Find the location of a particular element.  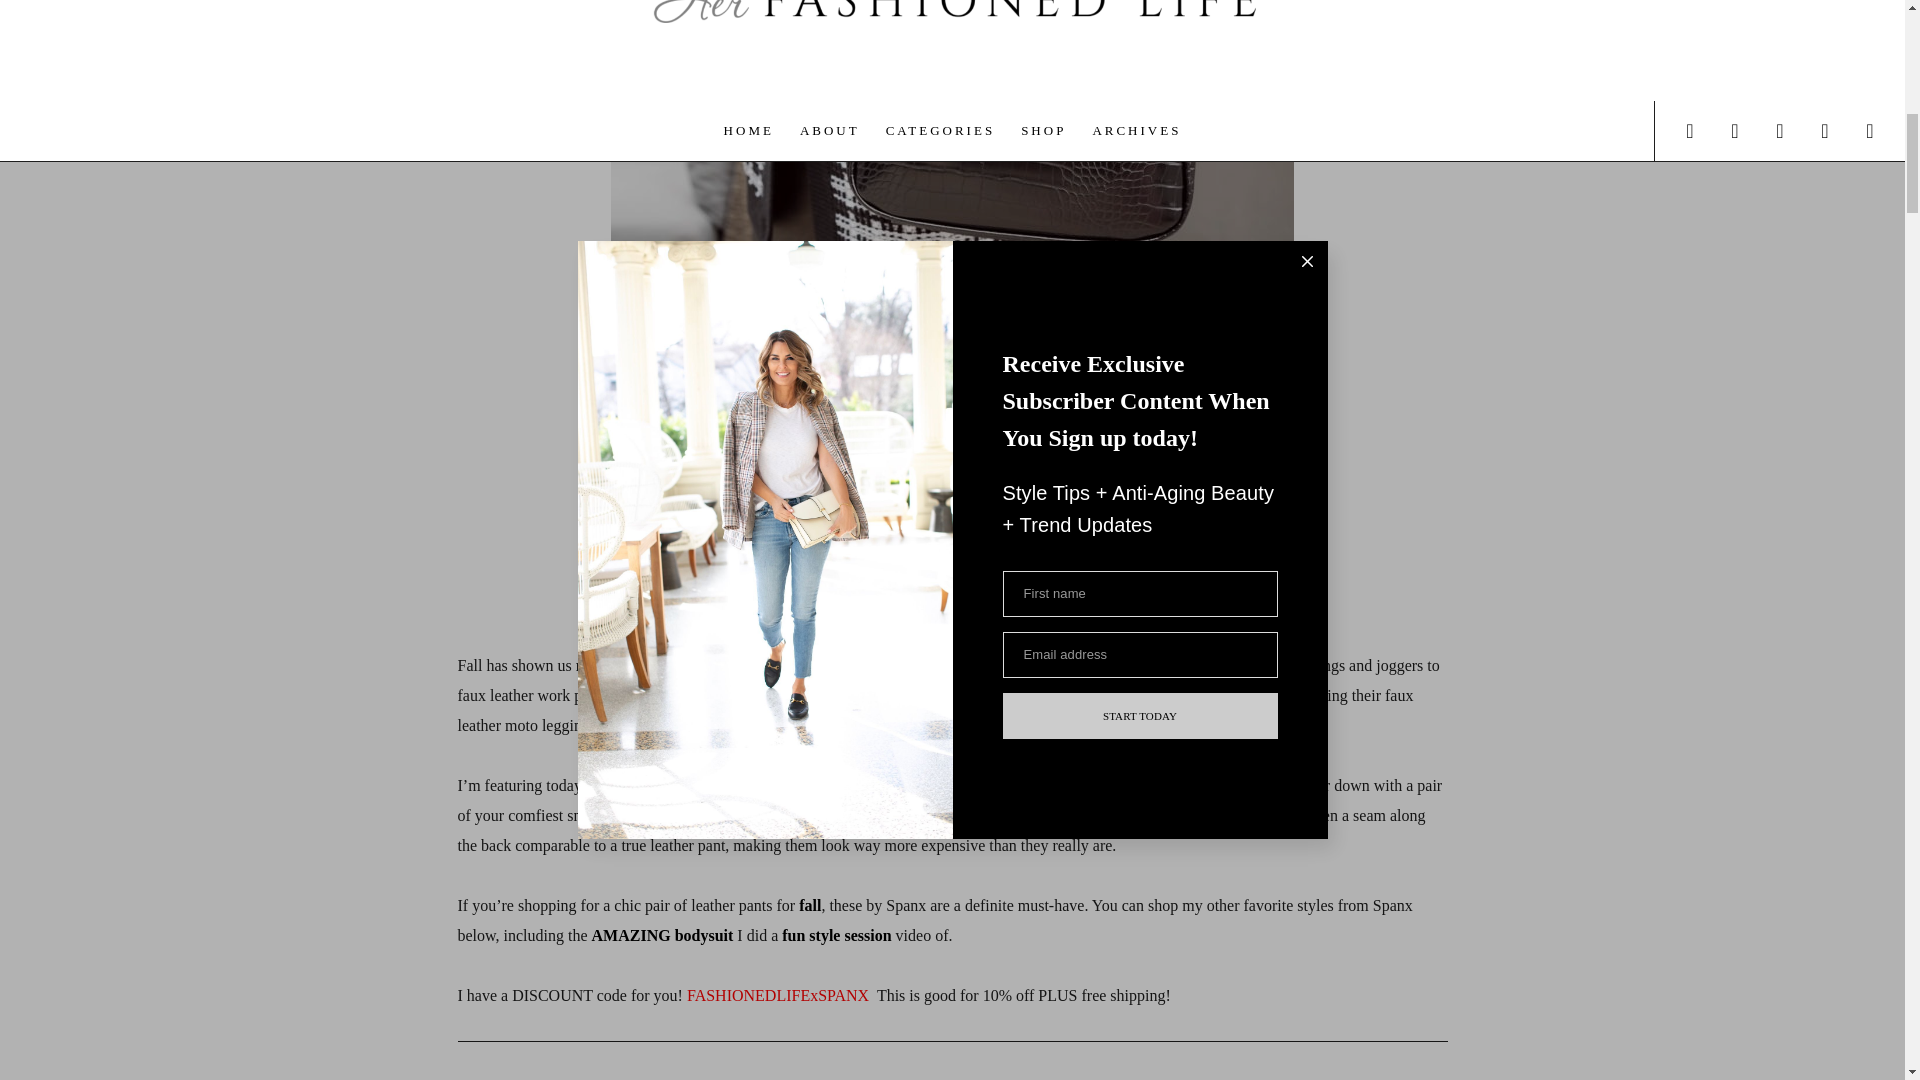

Faux Leather Pants is located at coordinates (664, 556).